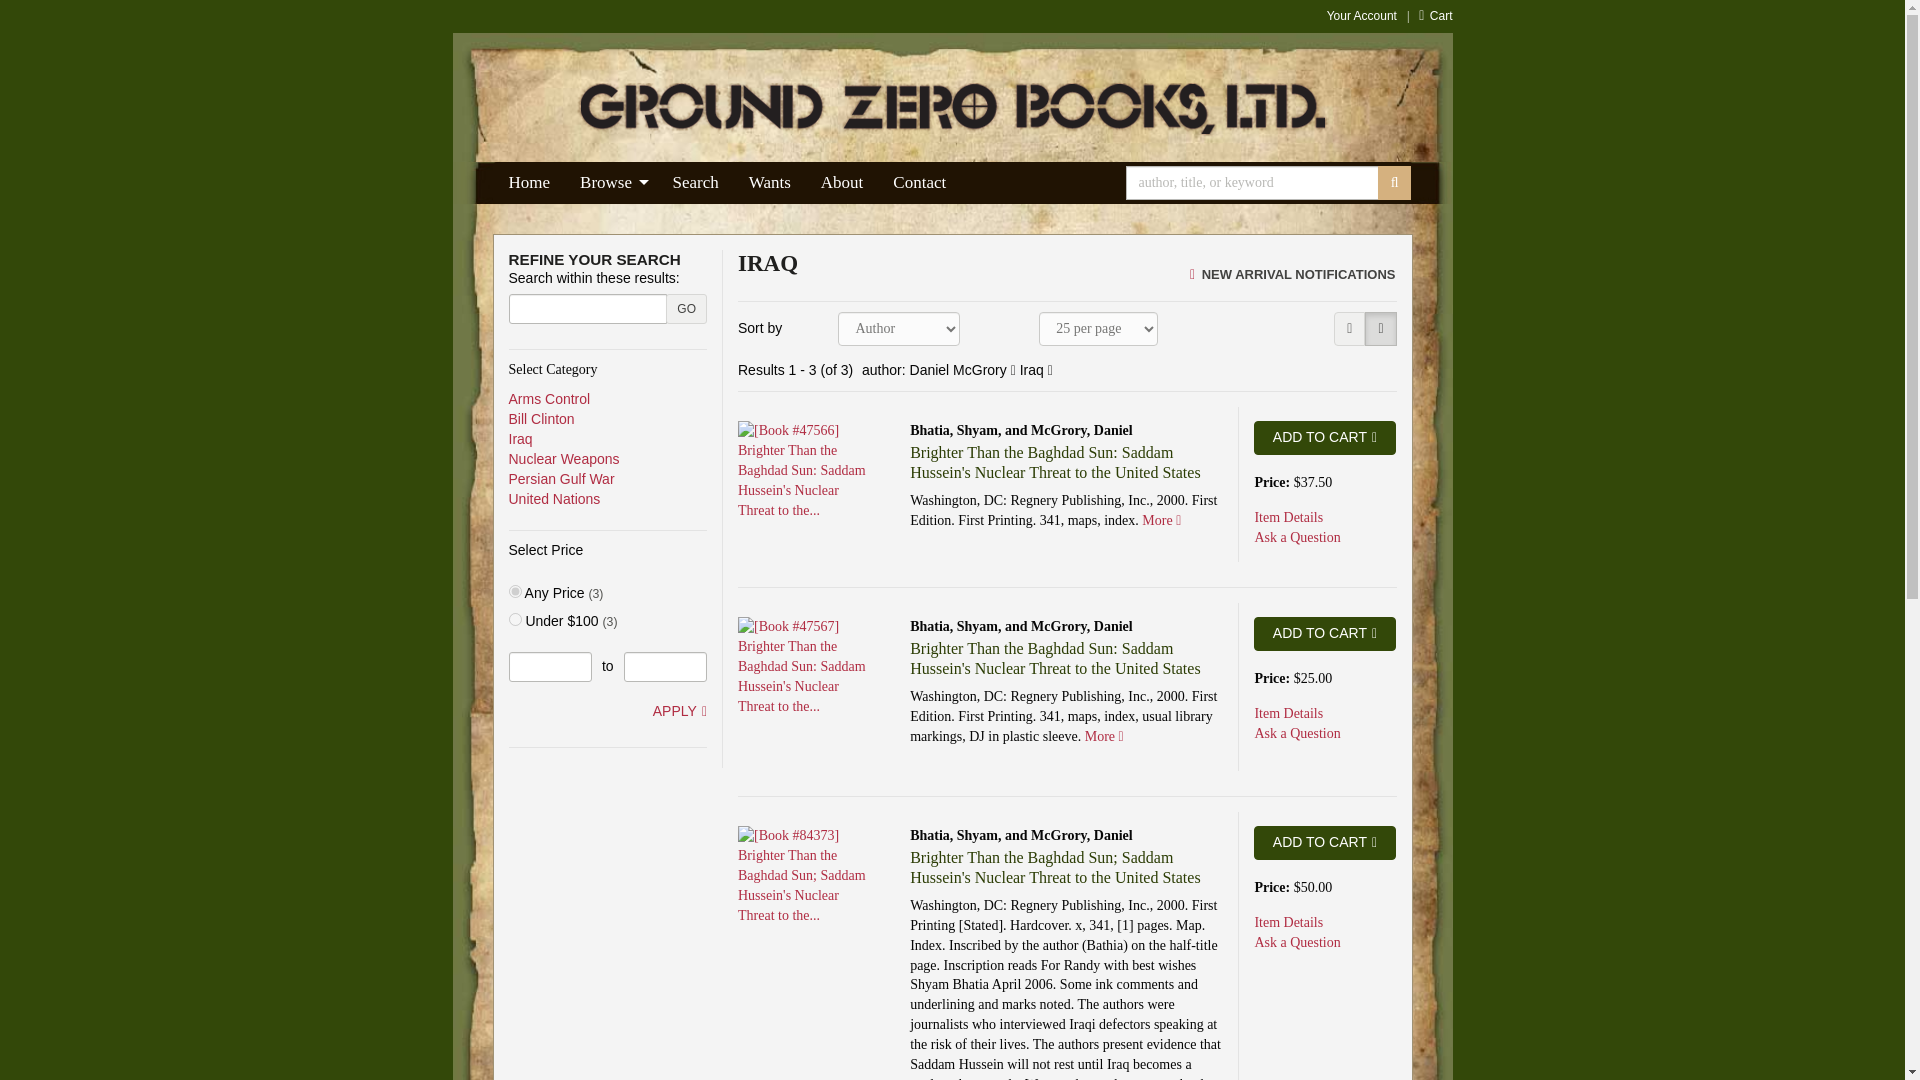 Image resolution: width=1920 pixels, height=1080 pixels. Describe the element at coordinates (686, 308) in the screenshot. I see `GO` at that location.